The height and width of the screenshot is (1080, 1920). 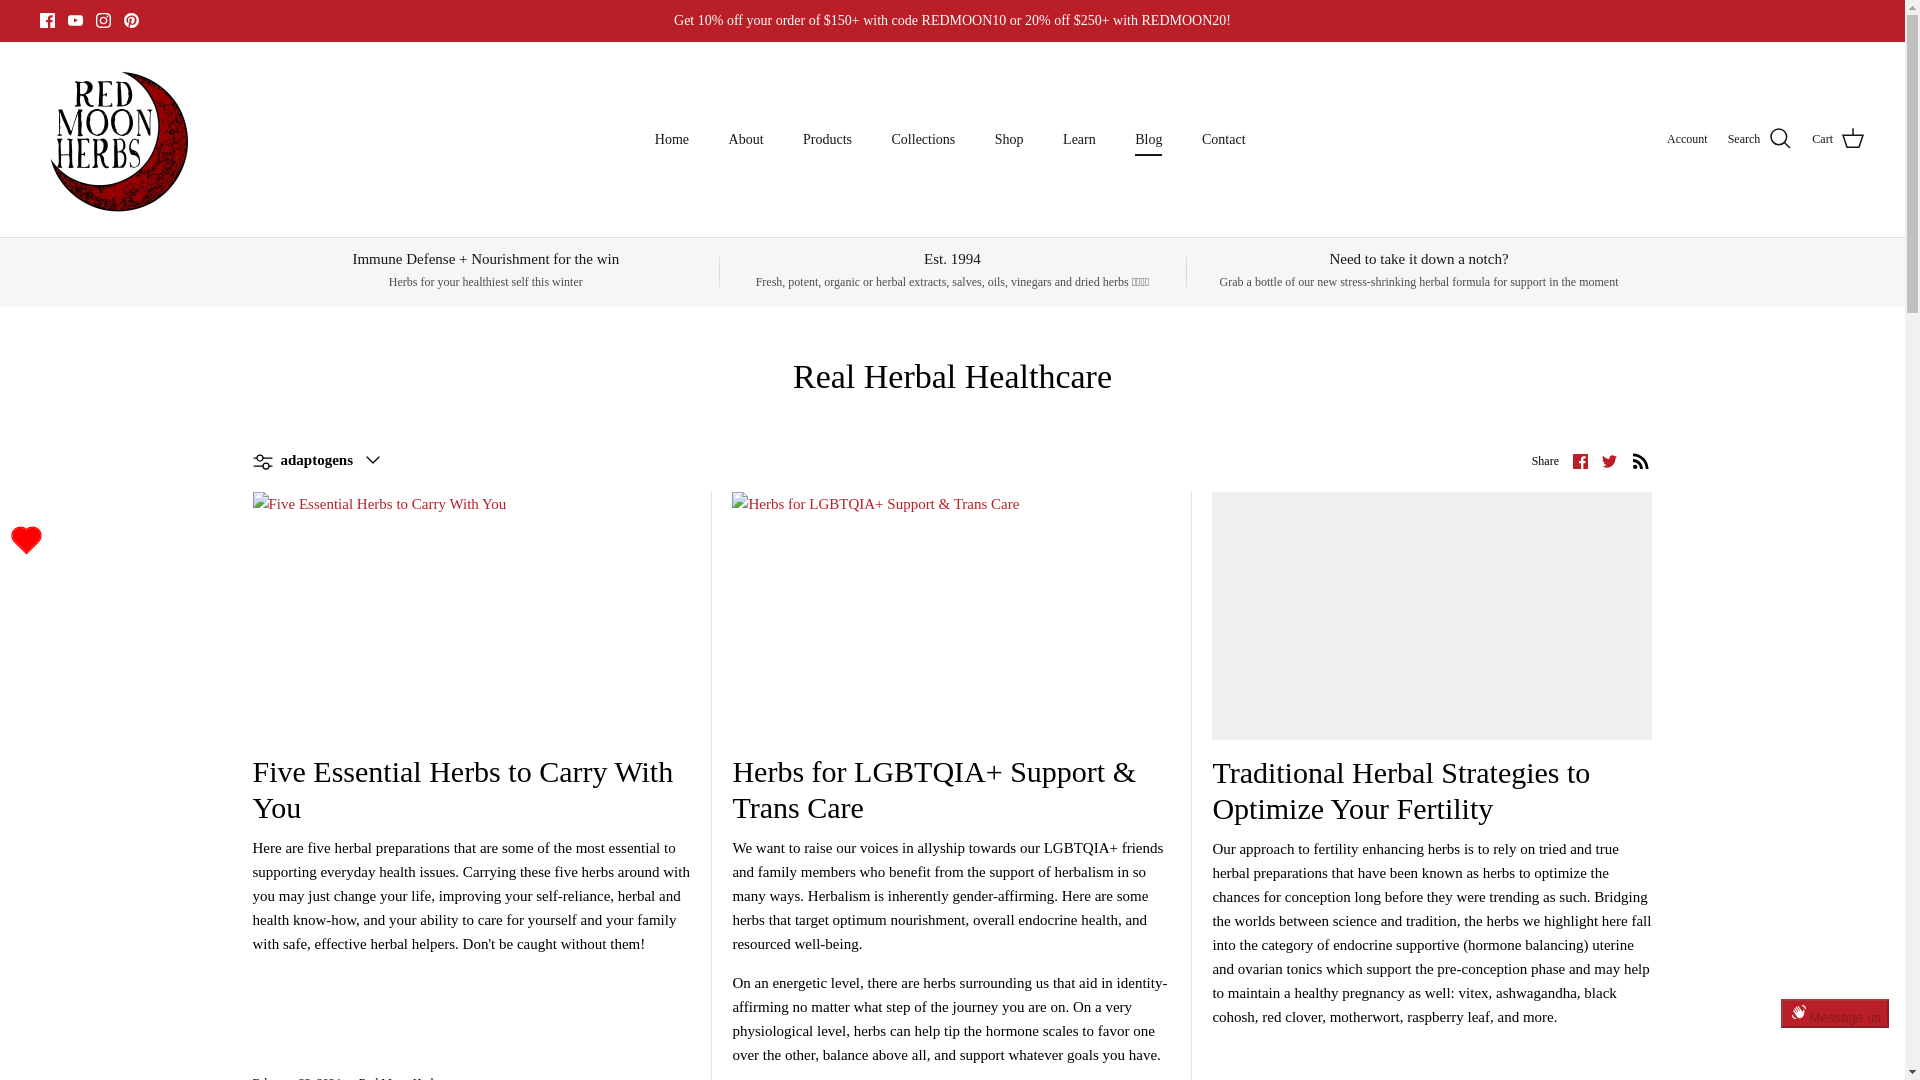 What do you see at coordinates (746, 138) in the screenshot?
I see `About` at bounding box center [746, 138].